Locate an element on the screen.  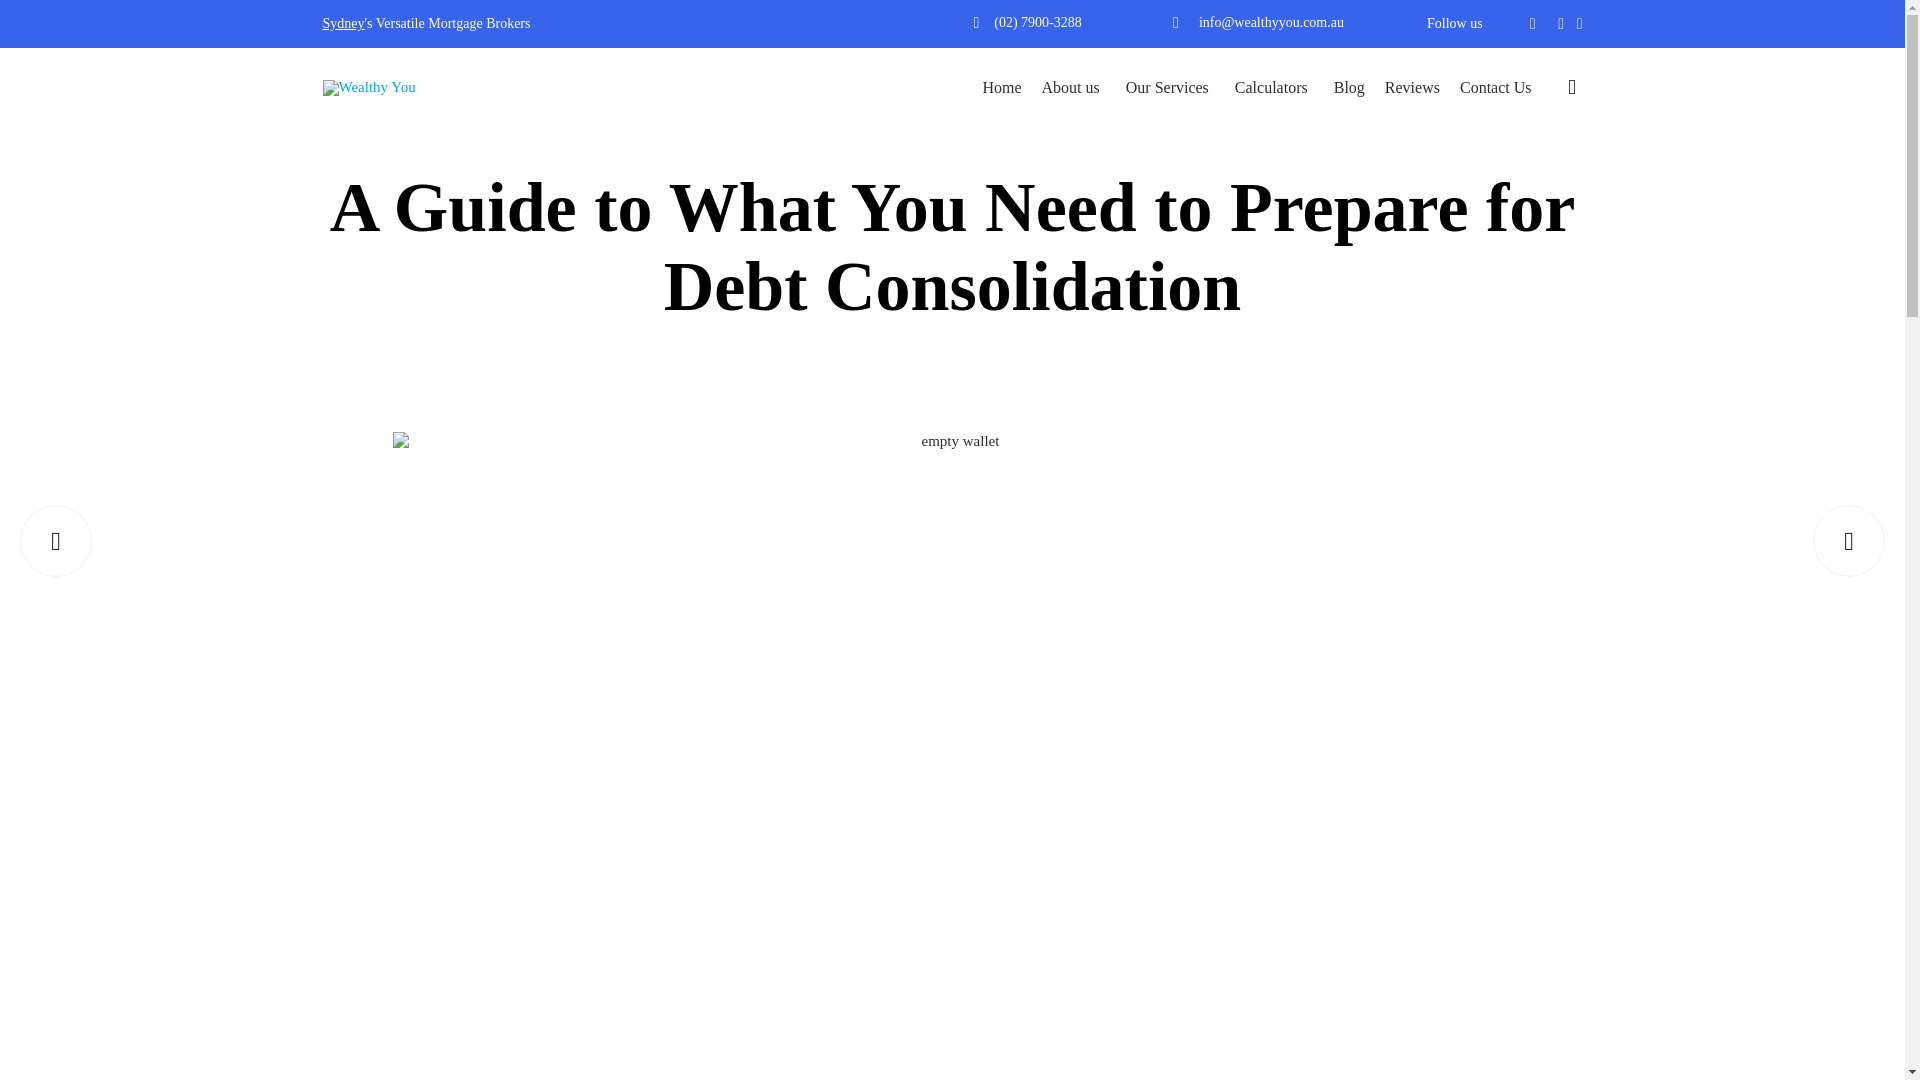
About us is located at coordinates (1074, 88).